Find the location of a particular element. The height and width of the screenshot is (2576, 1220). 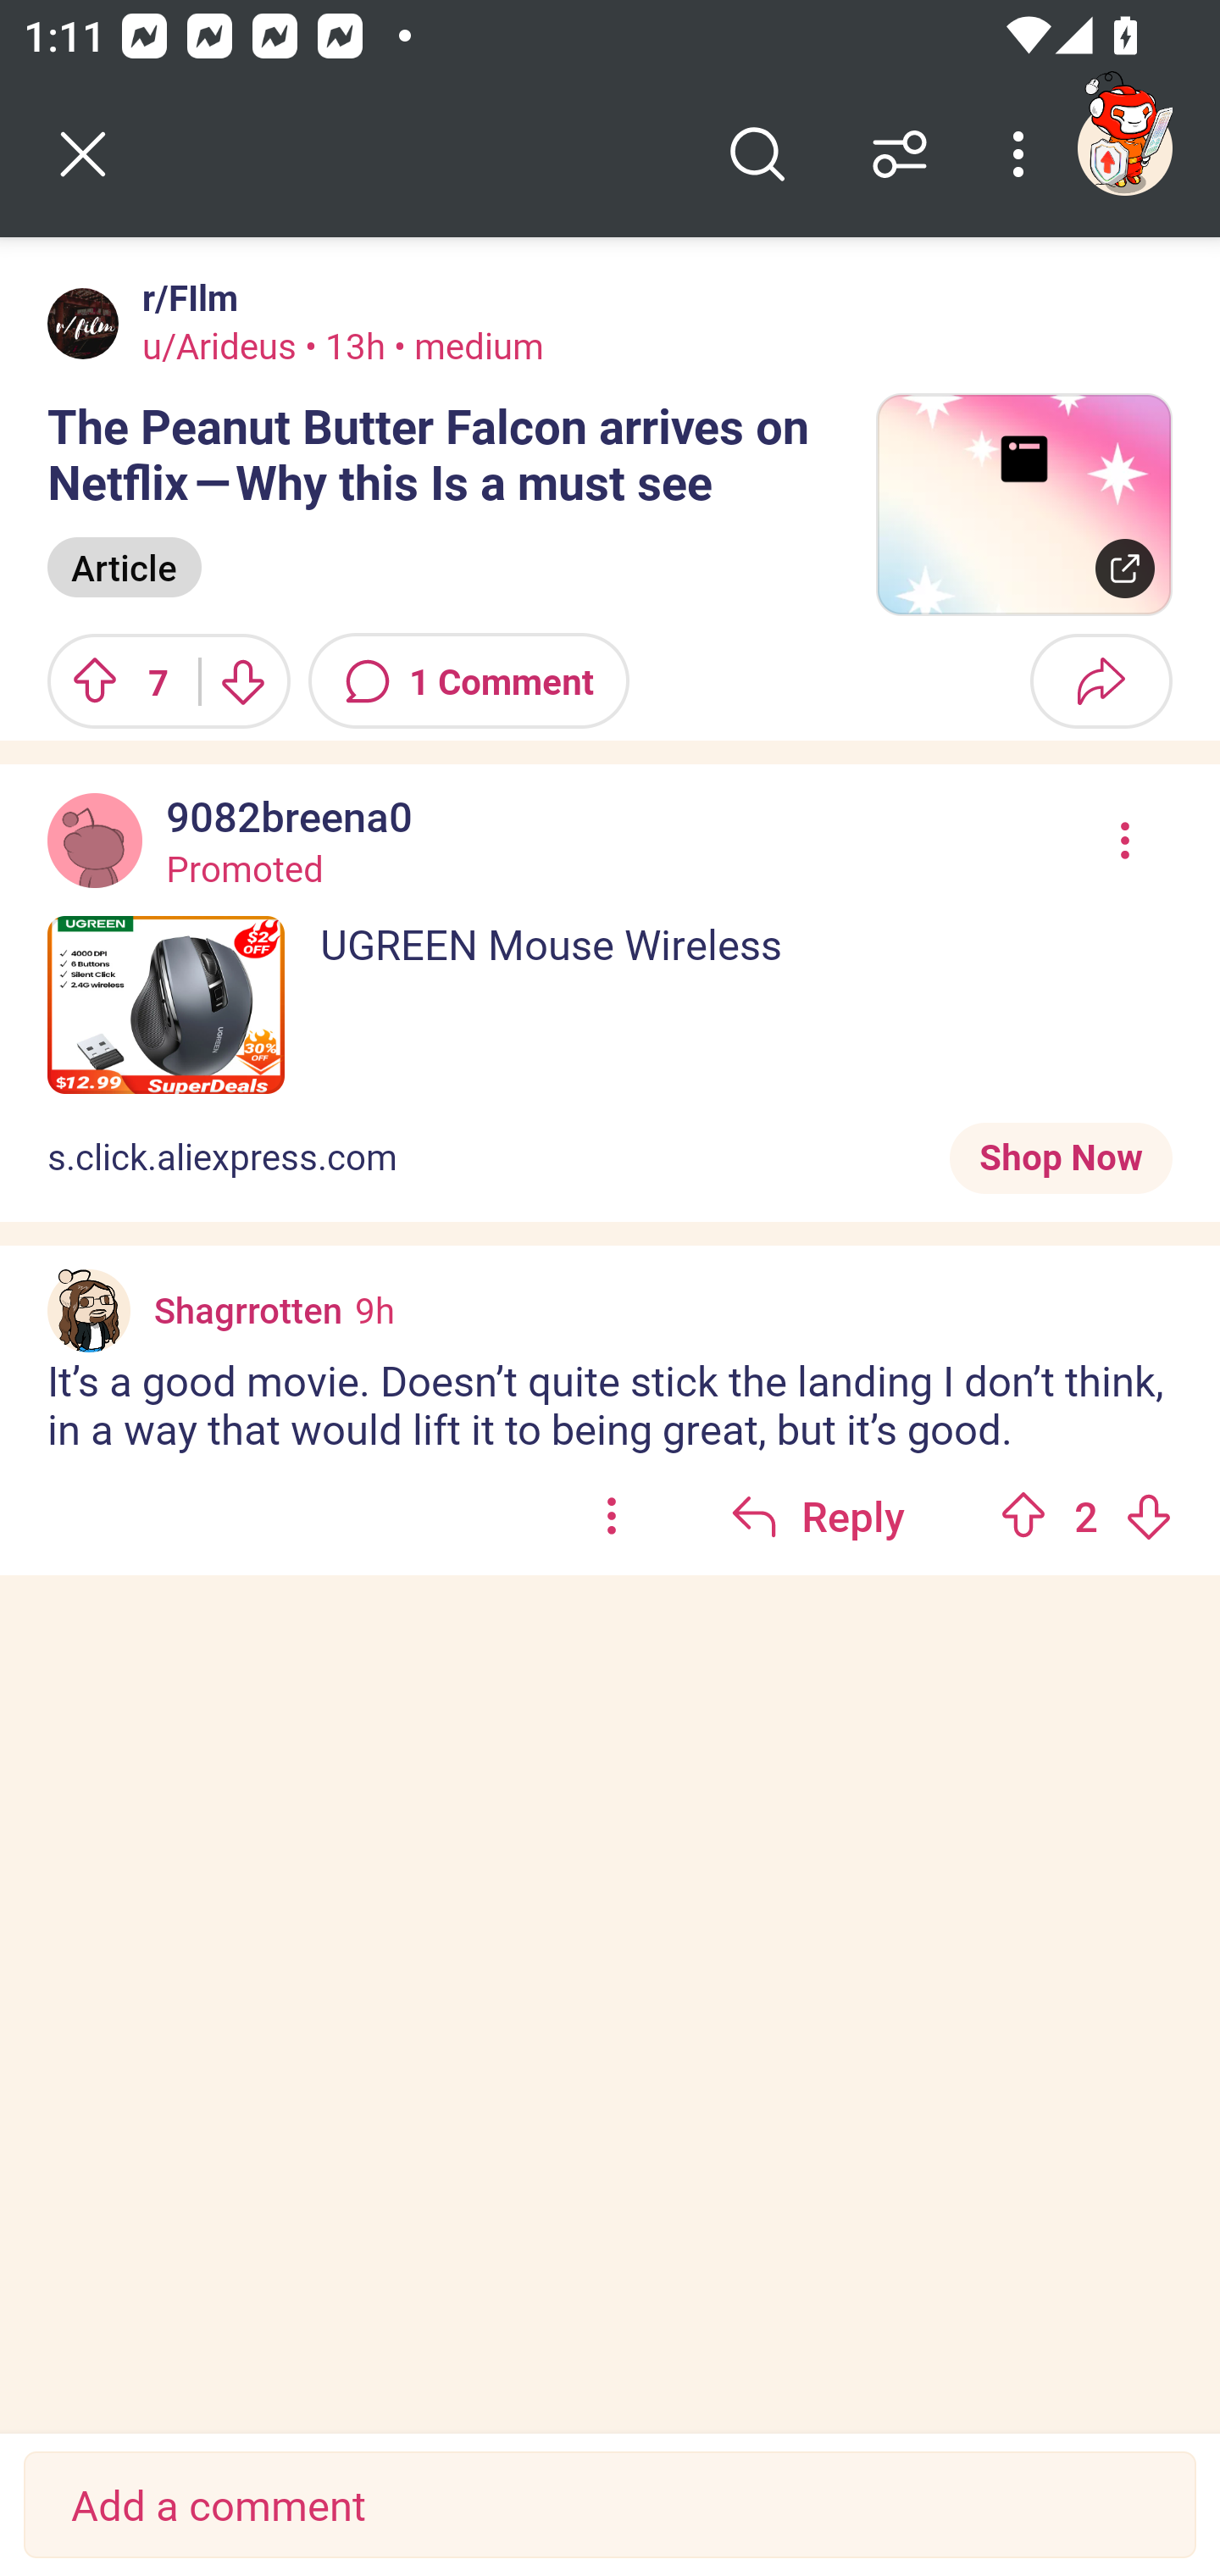

Downvote is located at coordinates (1148, 1515).